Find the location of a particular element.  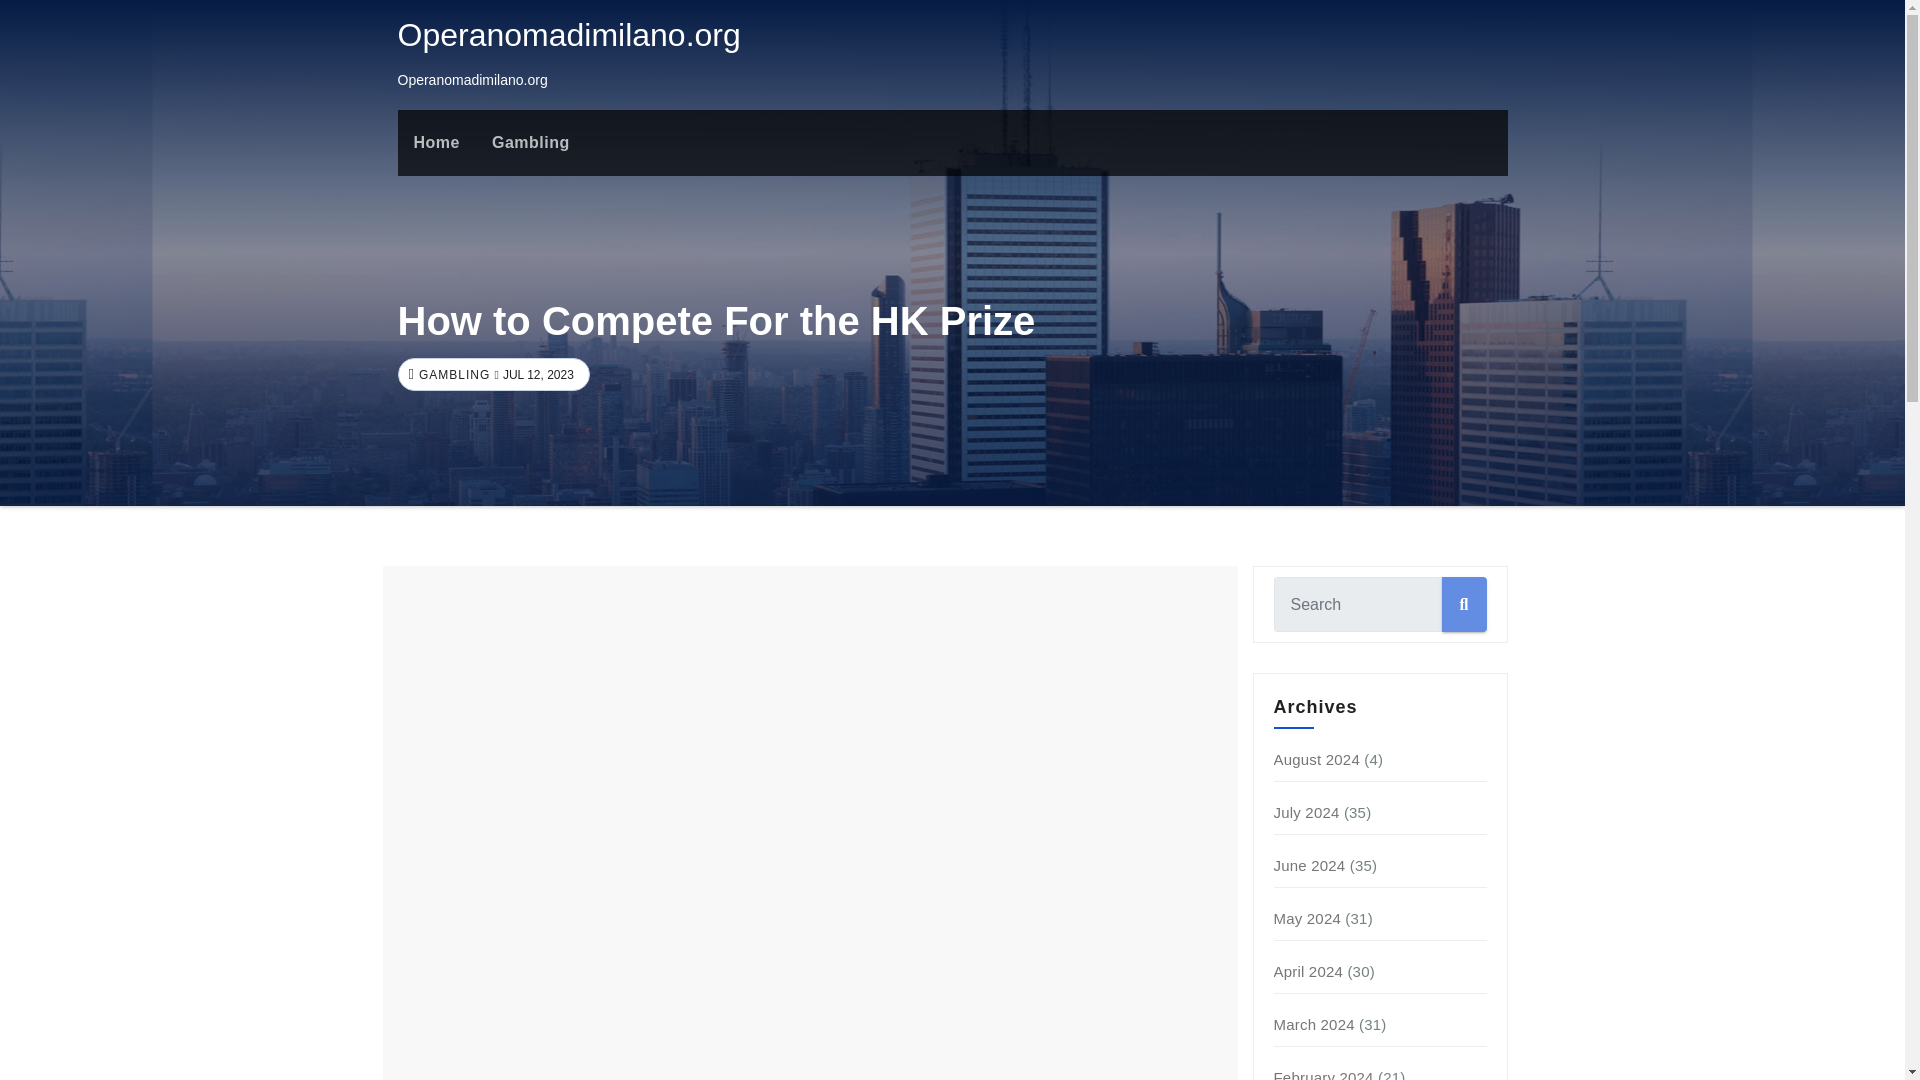

August 2024 is located at coordinates (1316, 758).